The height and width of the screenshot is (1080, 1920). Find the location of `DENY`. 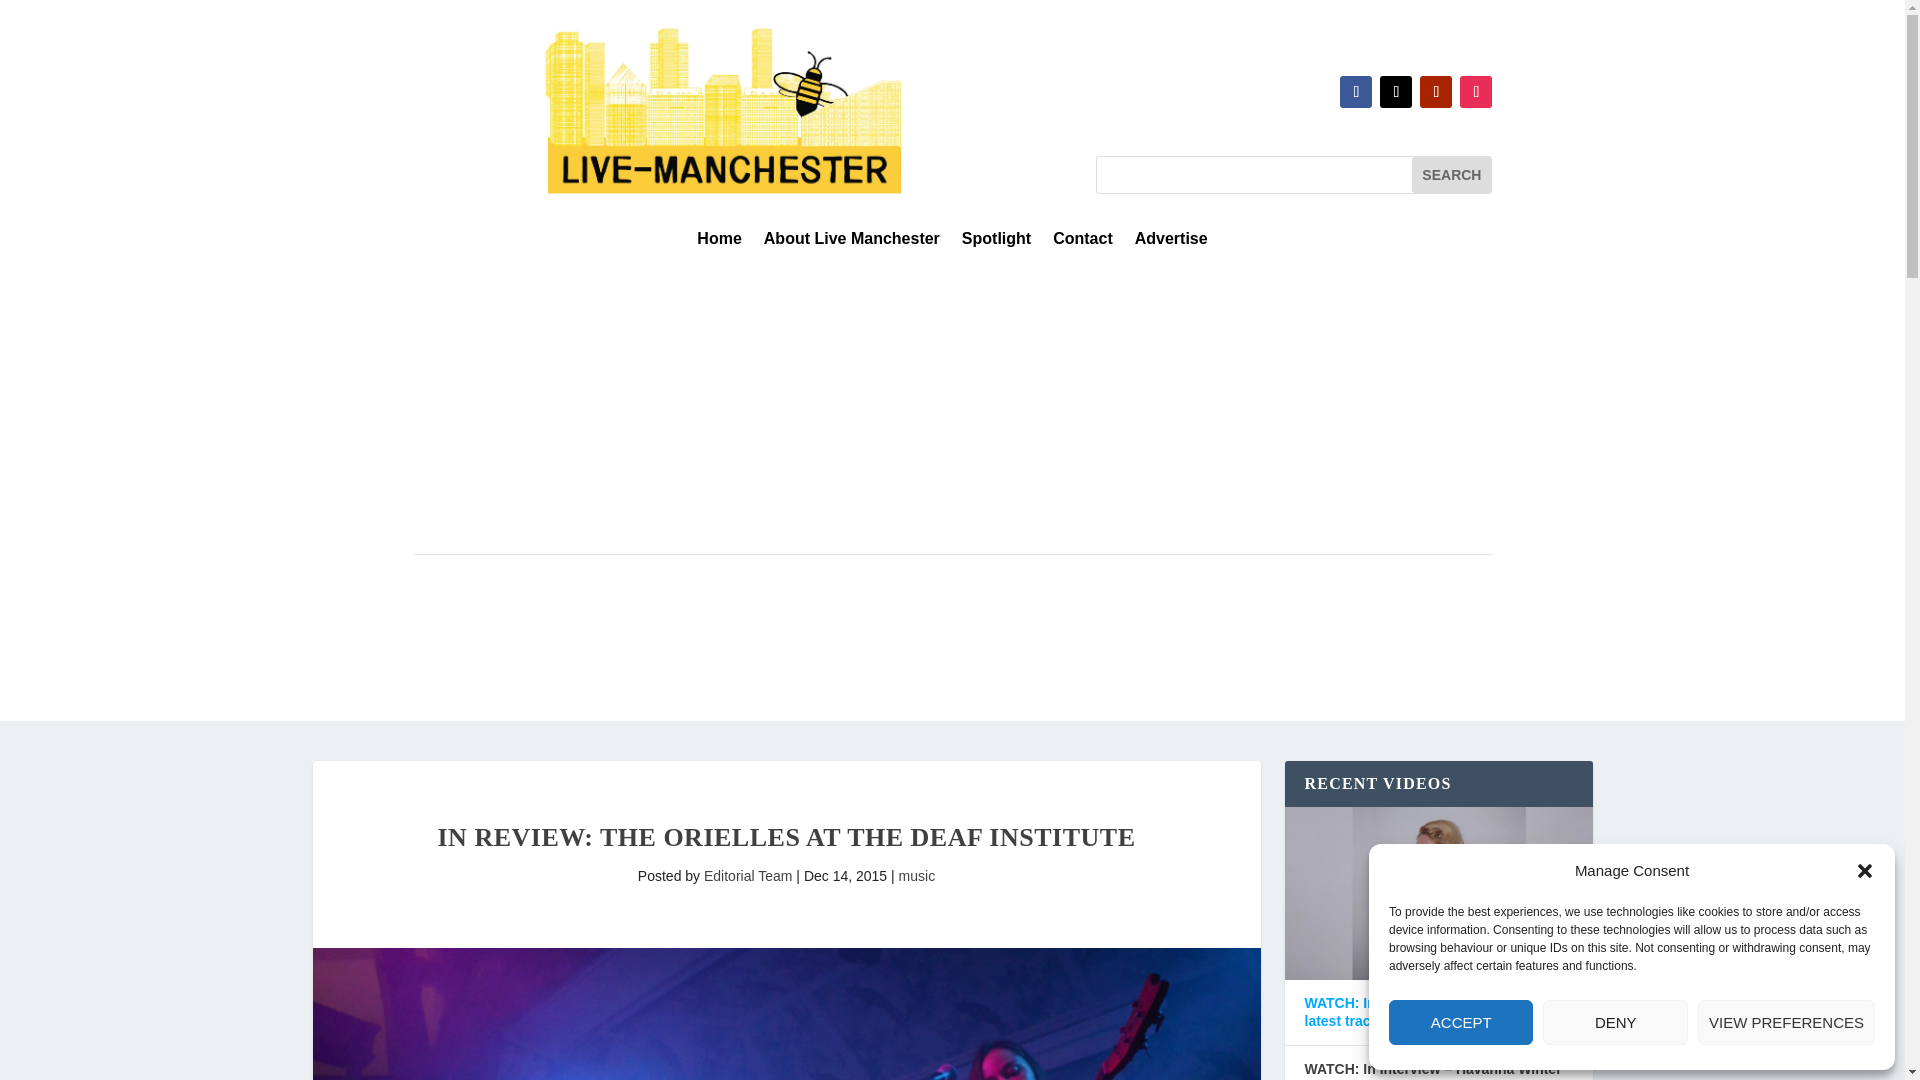

DENY is located at coordinates (1615, 1022).